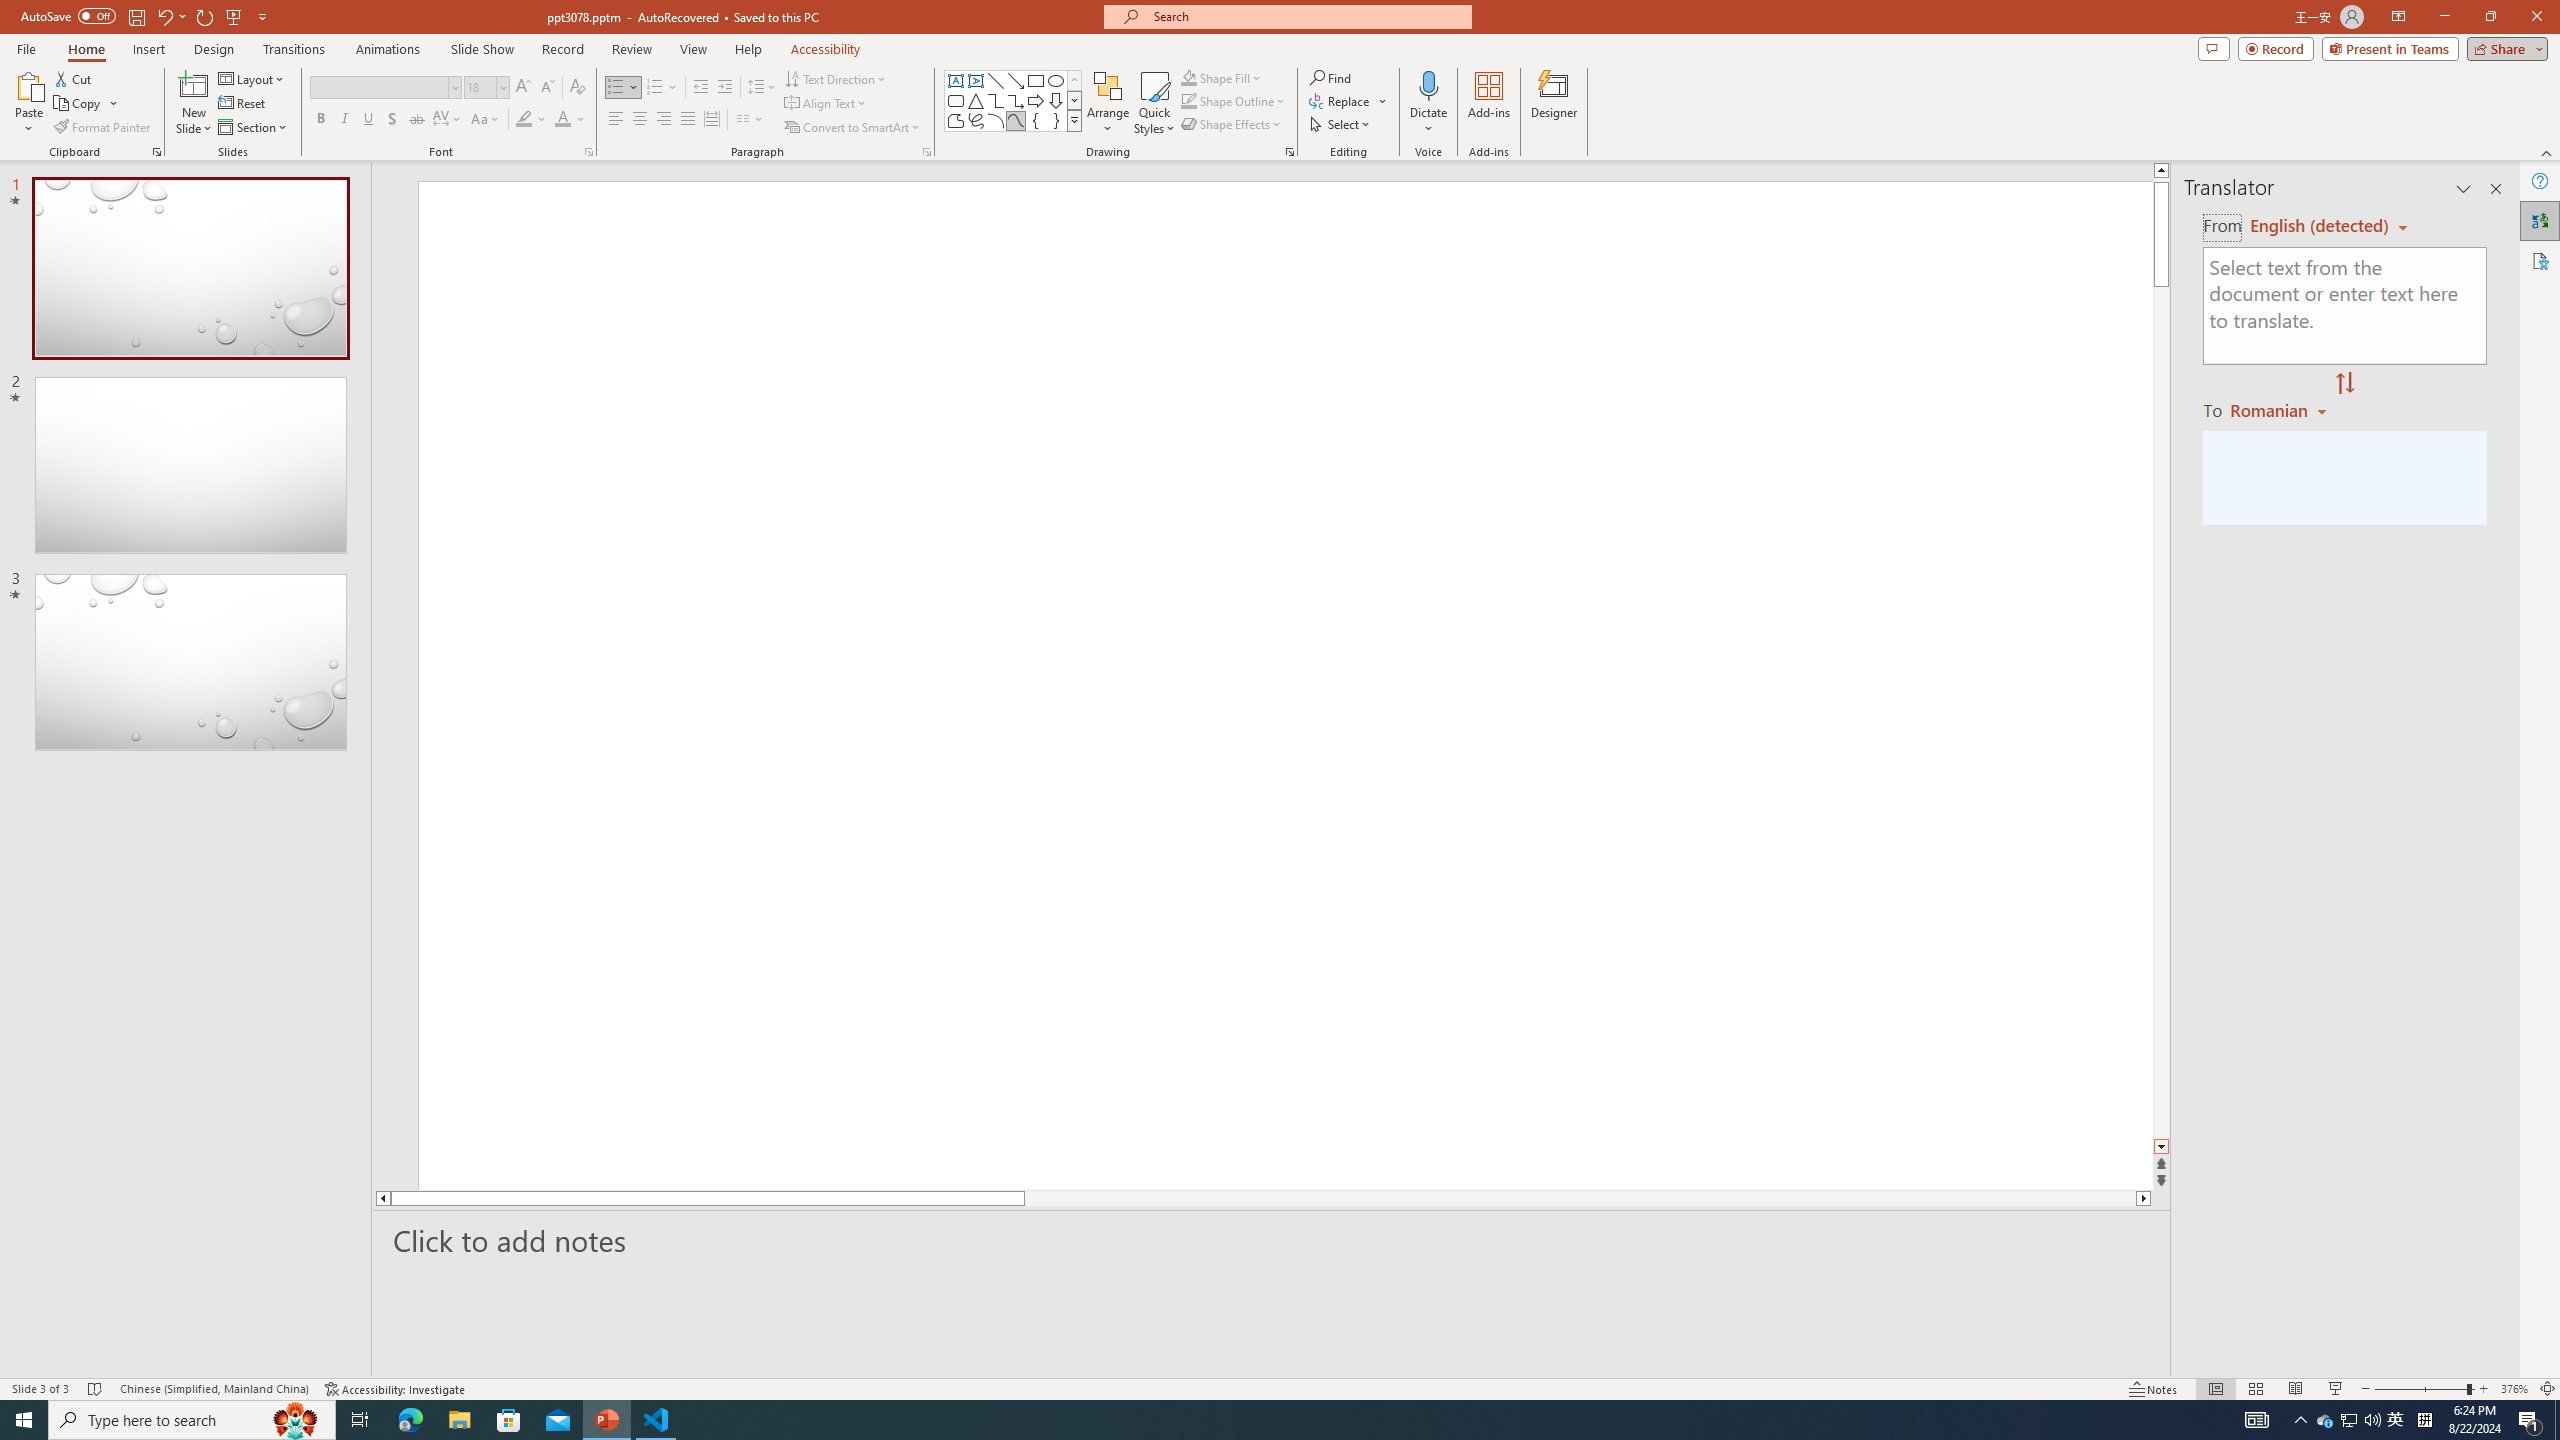 This screenshot has width=2560, height=1440. I want to click on Spell Check No Errors, so click(96, 1389).